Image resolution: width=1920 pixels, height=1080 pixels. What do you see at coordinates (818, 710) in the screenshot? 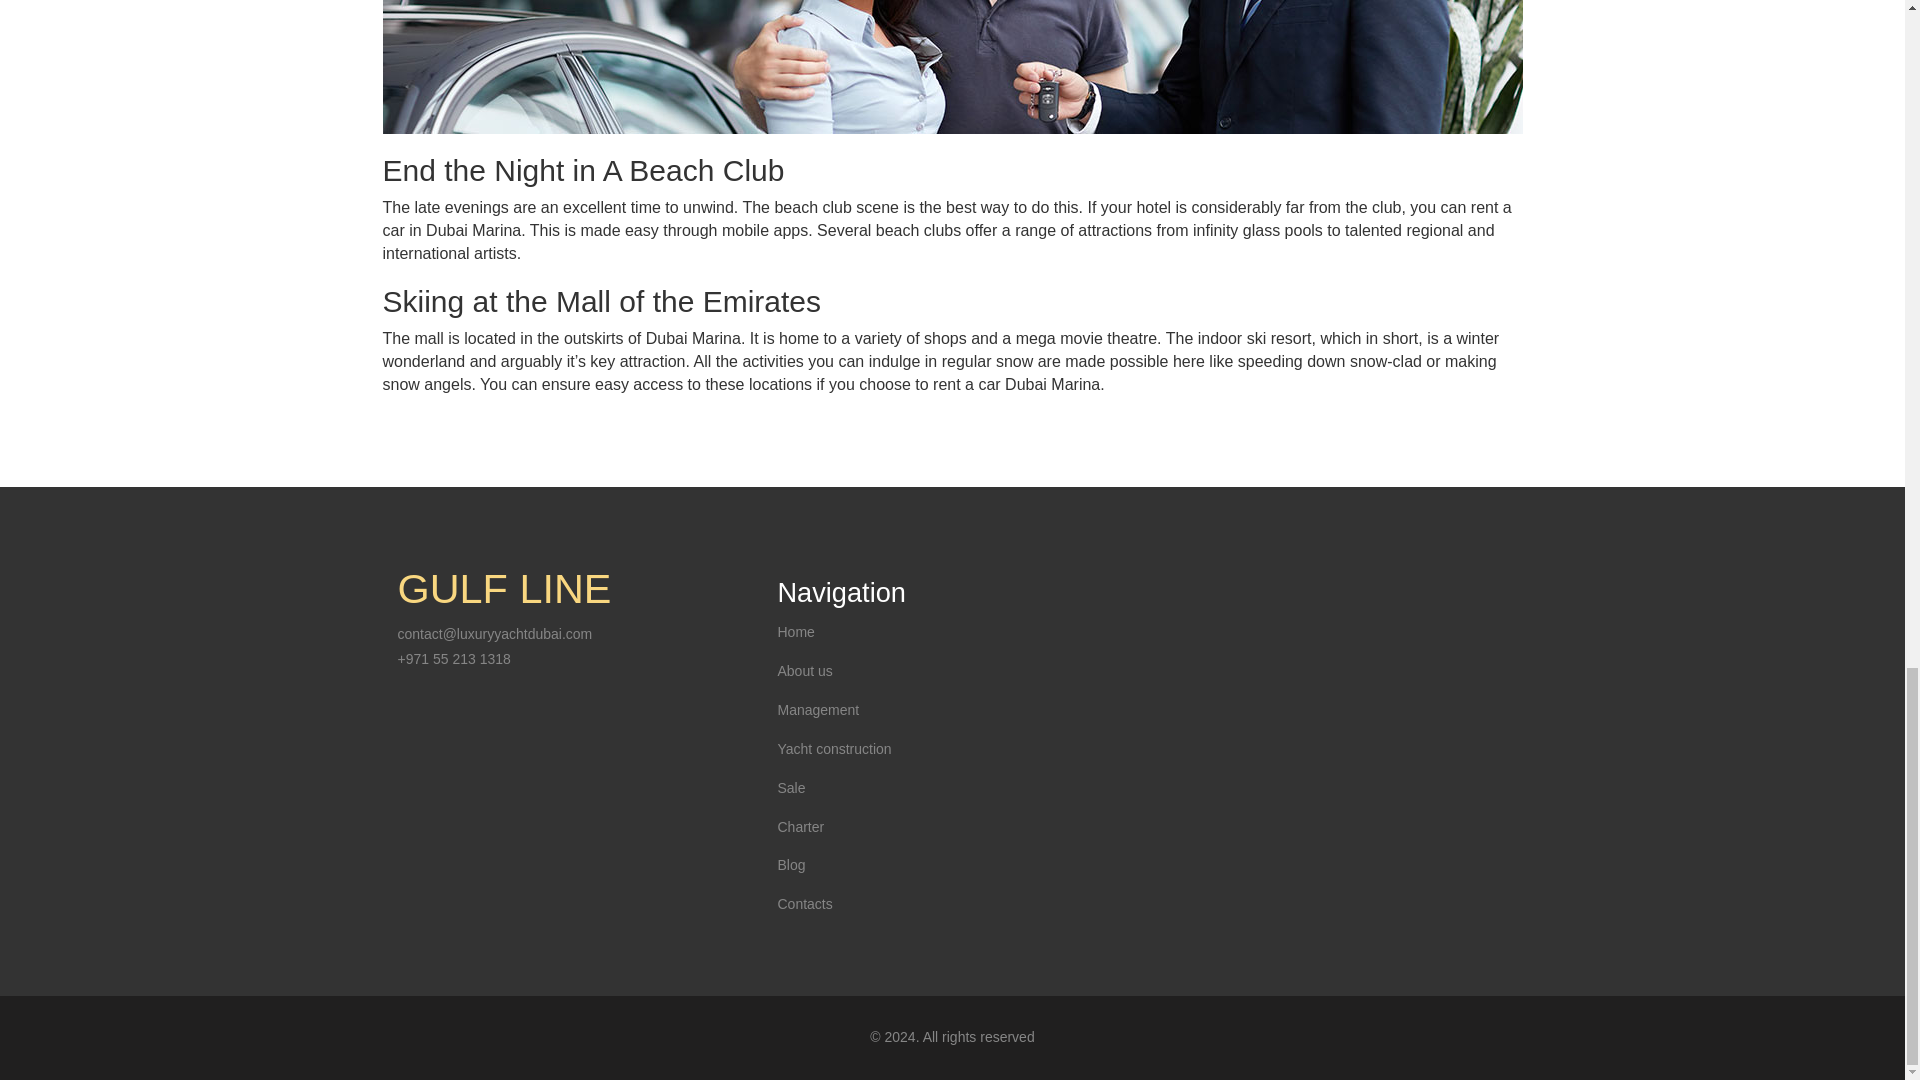
I see `Management` at bounding box center [818, 710].